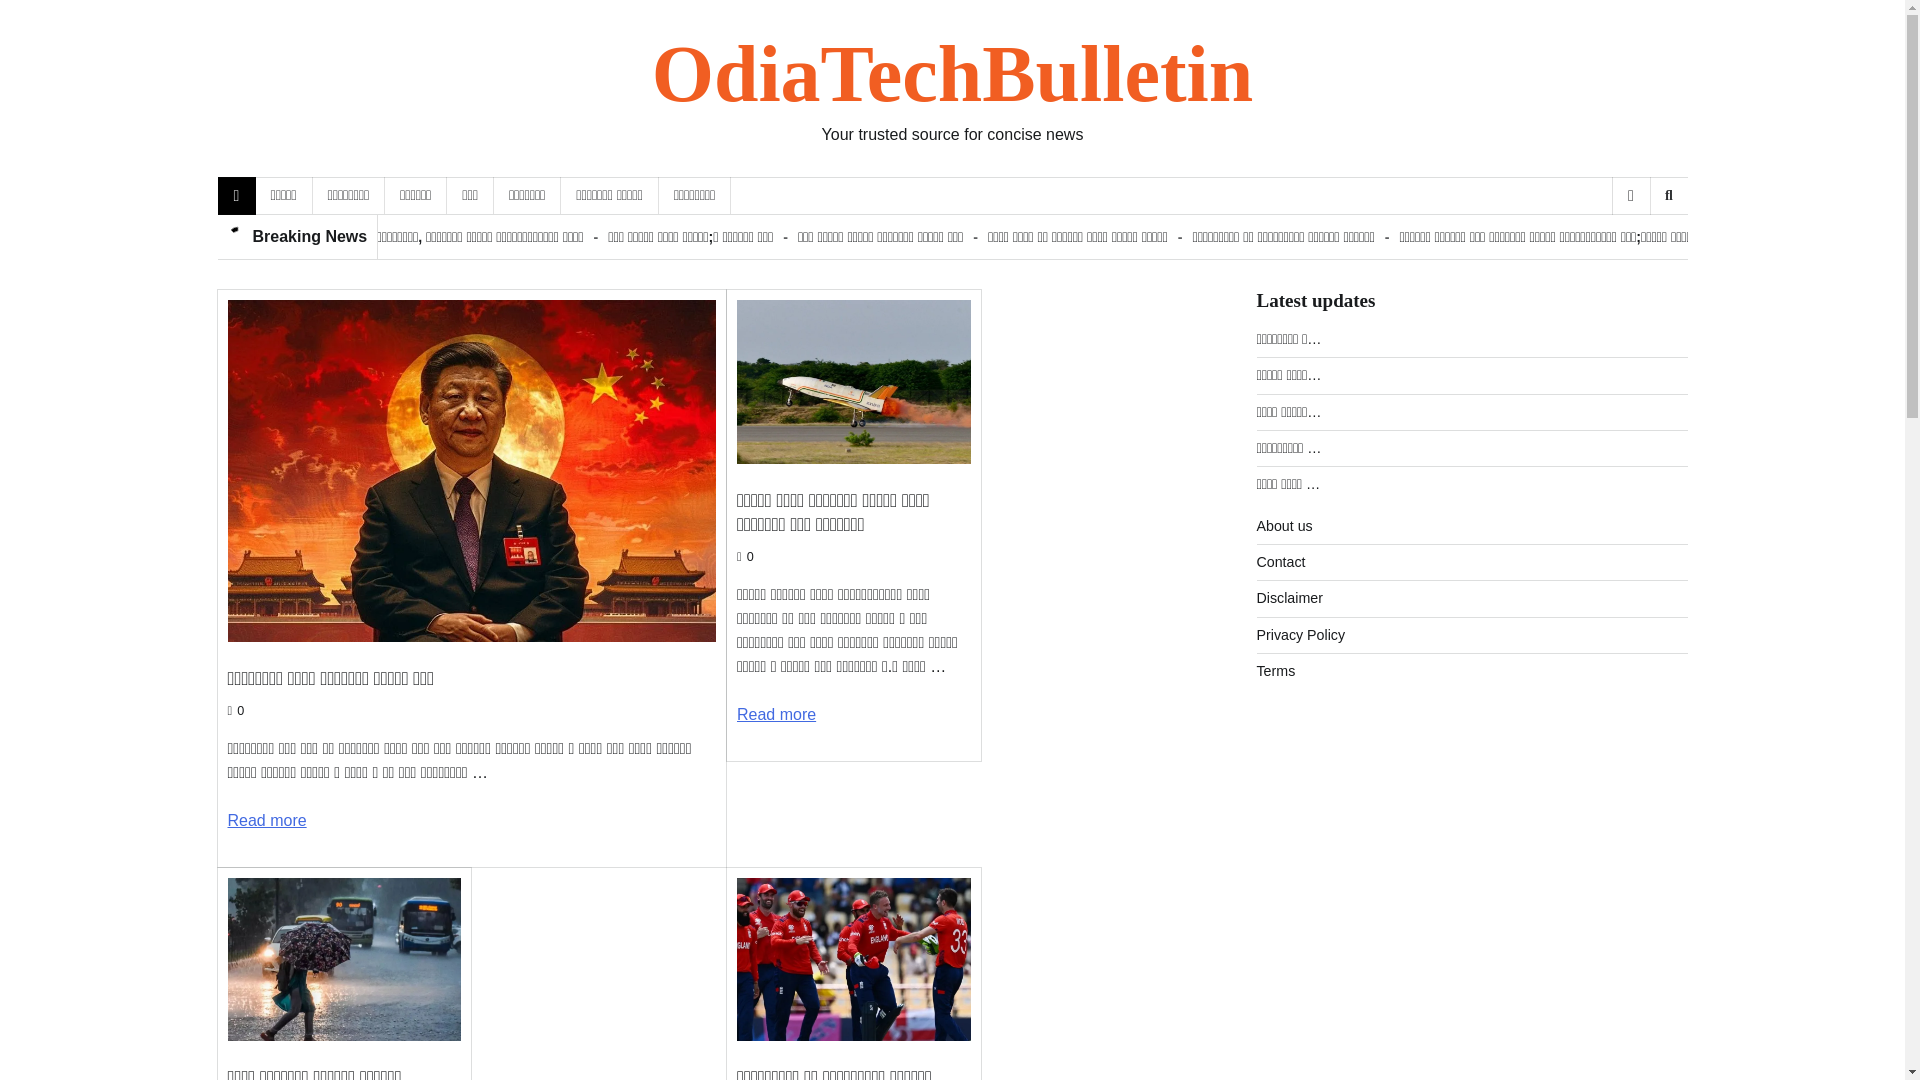 This screenshot has height=1080, width=1920. Describe the element at coordinates (1668, 196) in the screenshot. I see `Search` at that location.